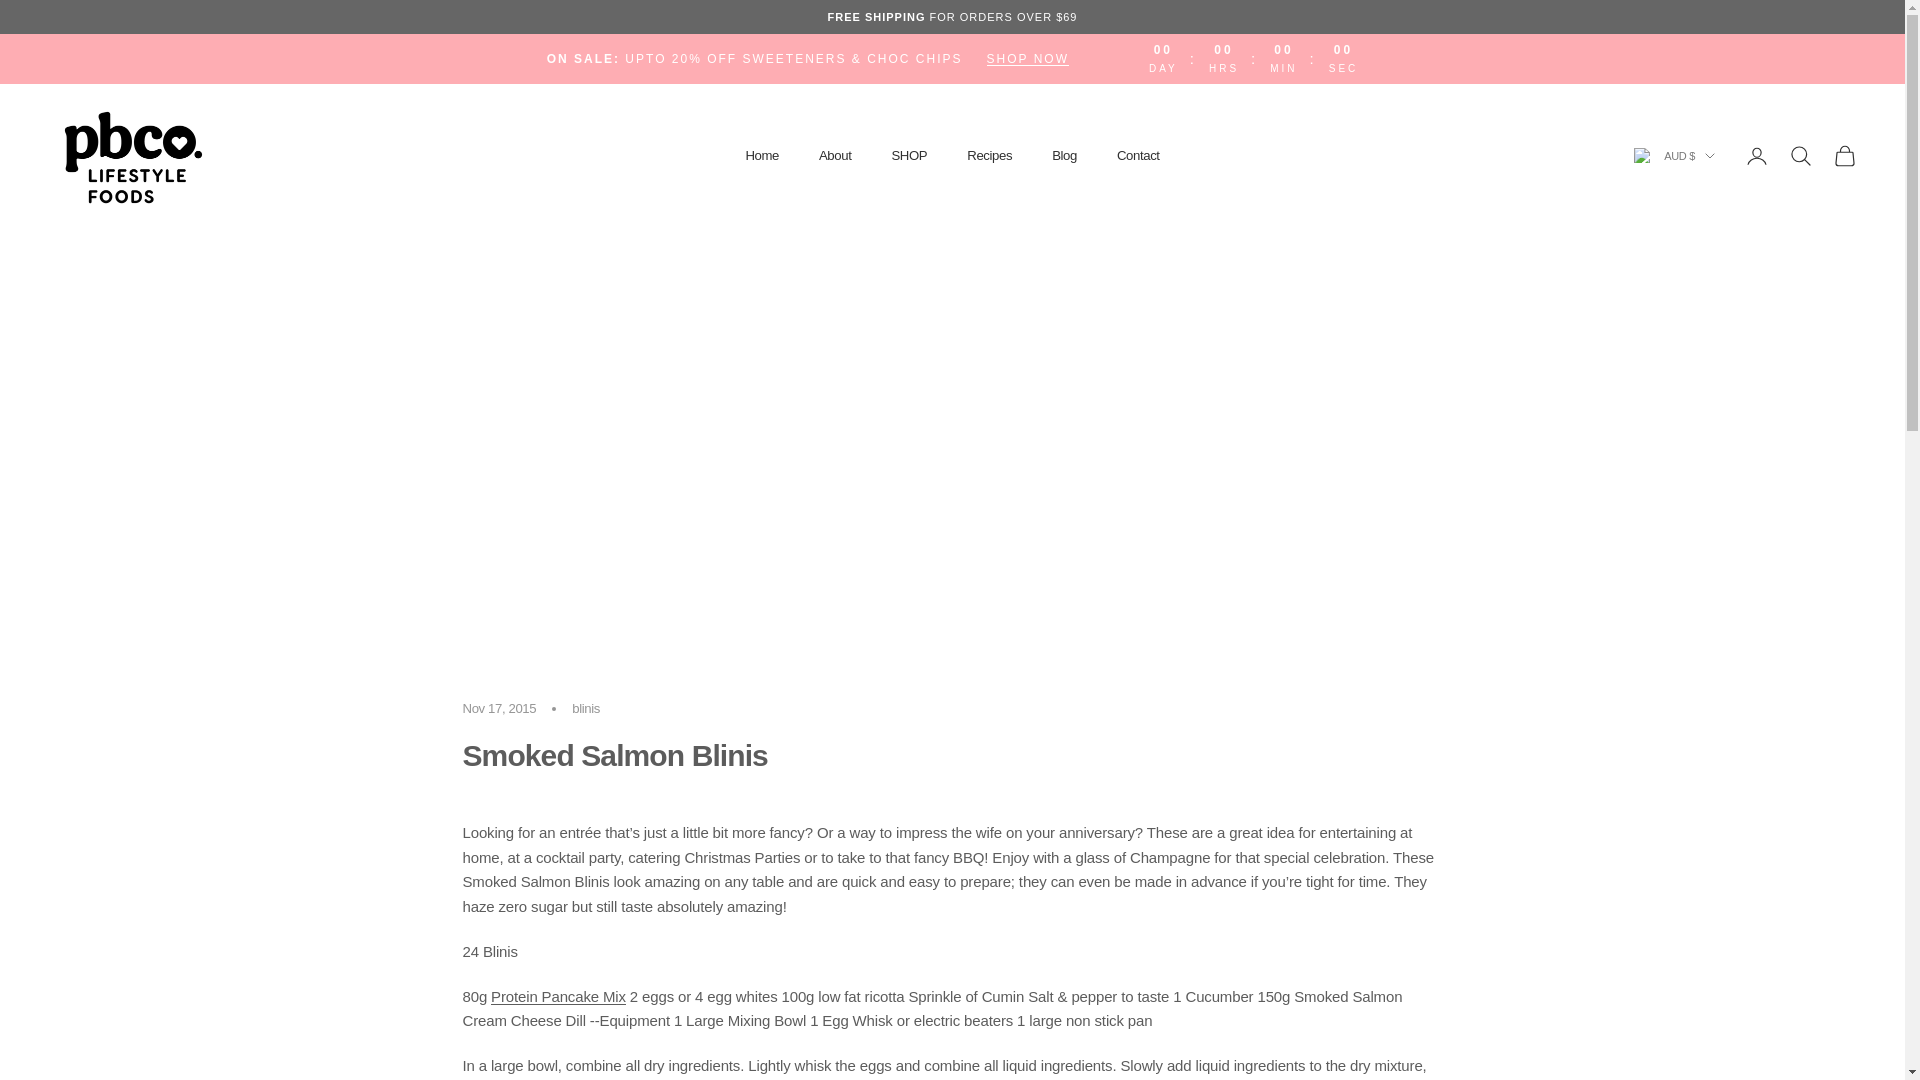 The width and height of the screenshot is (1920, 1080). I want to click on Contact, so click(1138, 156).